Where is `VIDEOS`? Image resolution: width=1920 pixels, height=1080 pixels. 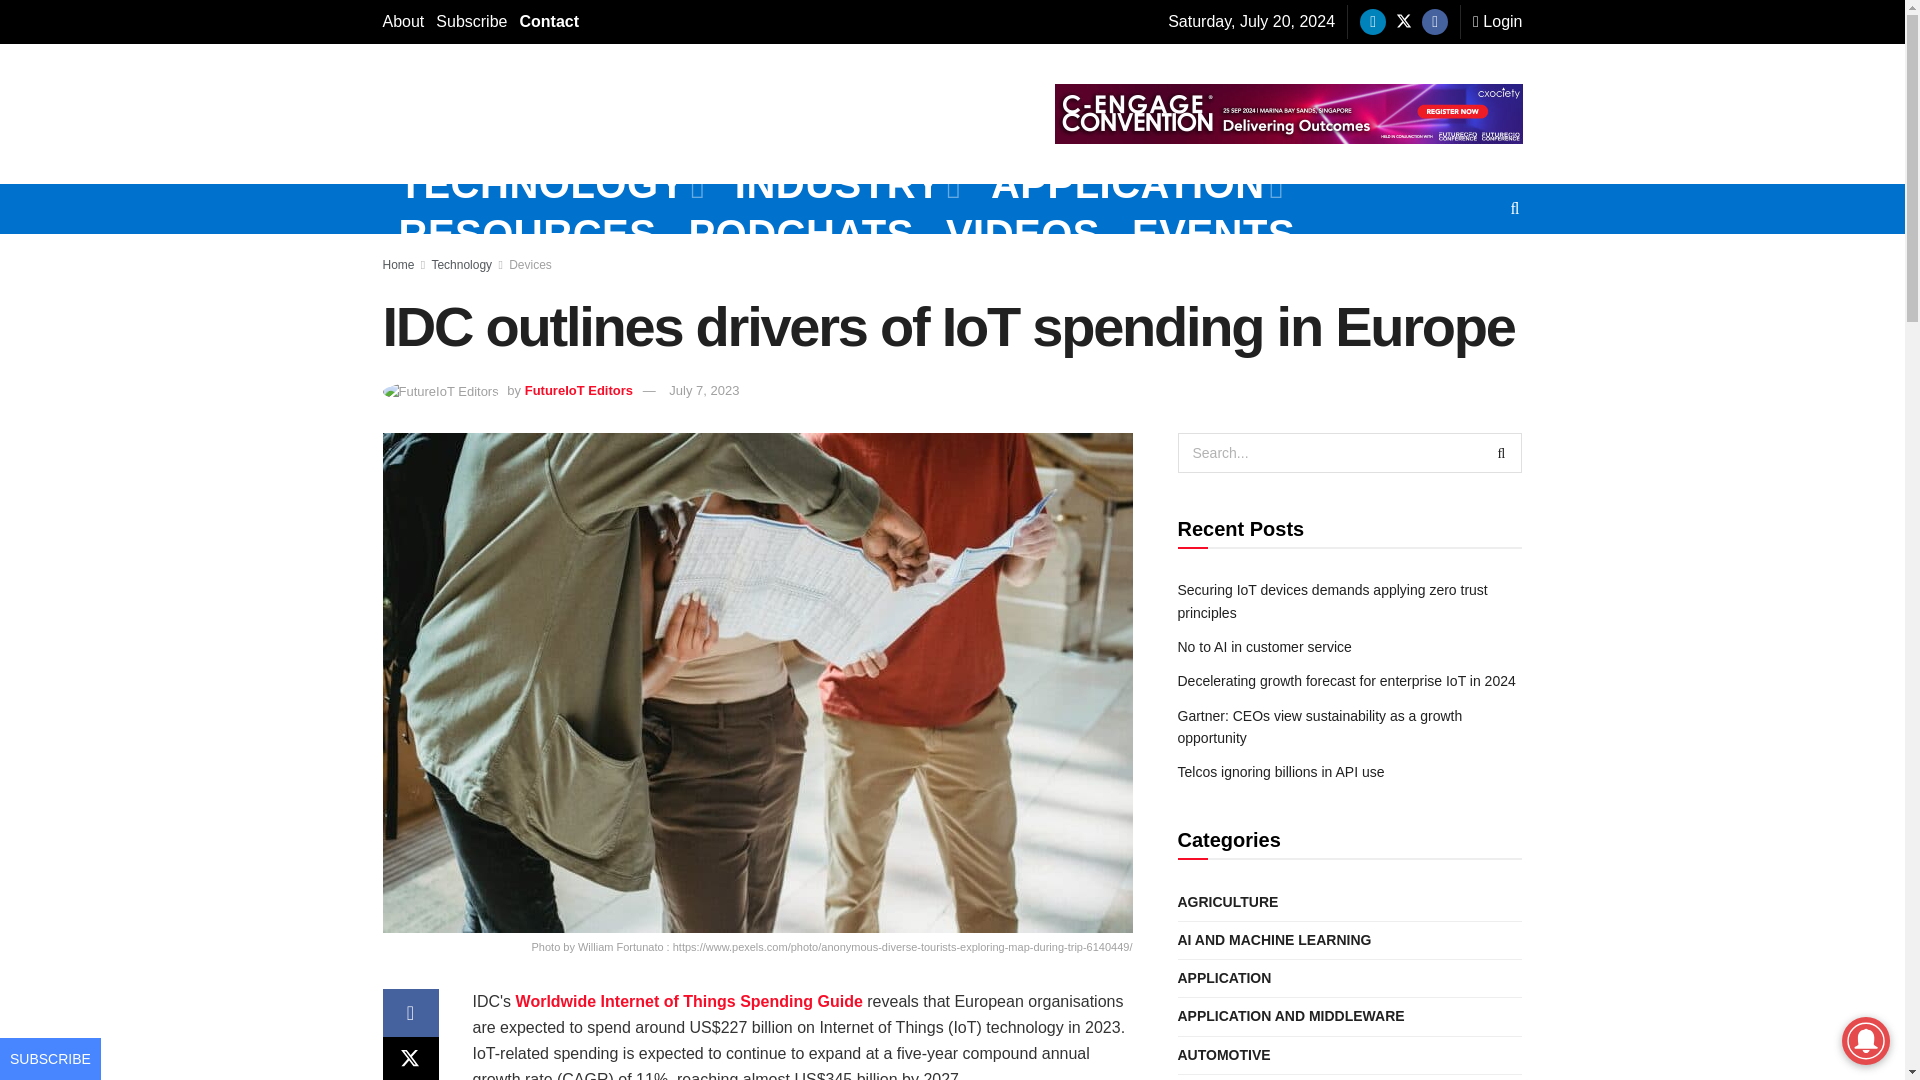 VIDEOS is located at coordinates (1022, 234).